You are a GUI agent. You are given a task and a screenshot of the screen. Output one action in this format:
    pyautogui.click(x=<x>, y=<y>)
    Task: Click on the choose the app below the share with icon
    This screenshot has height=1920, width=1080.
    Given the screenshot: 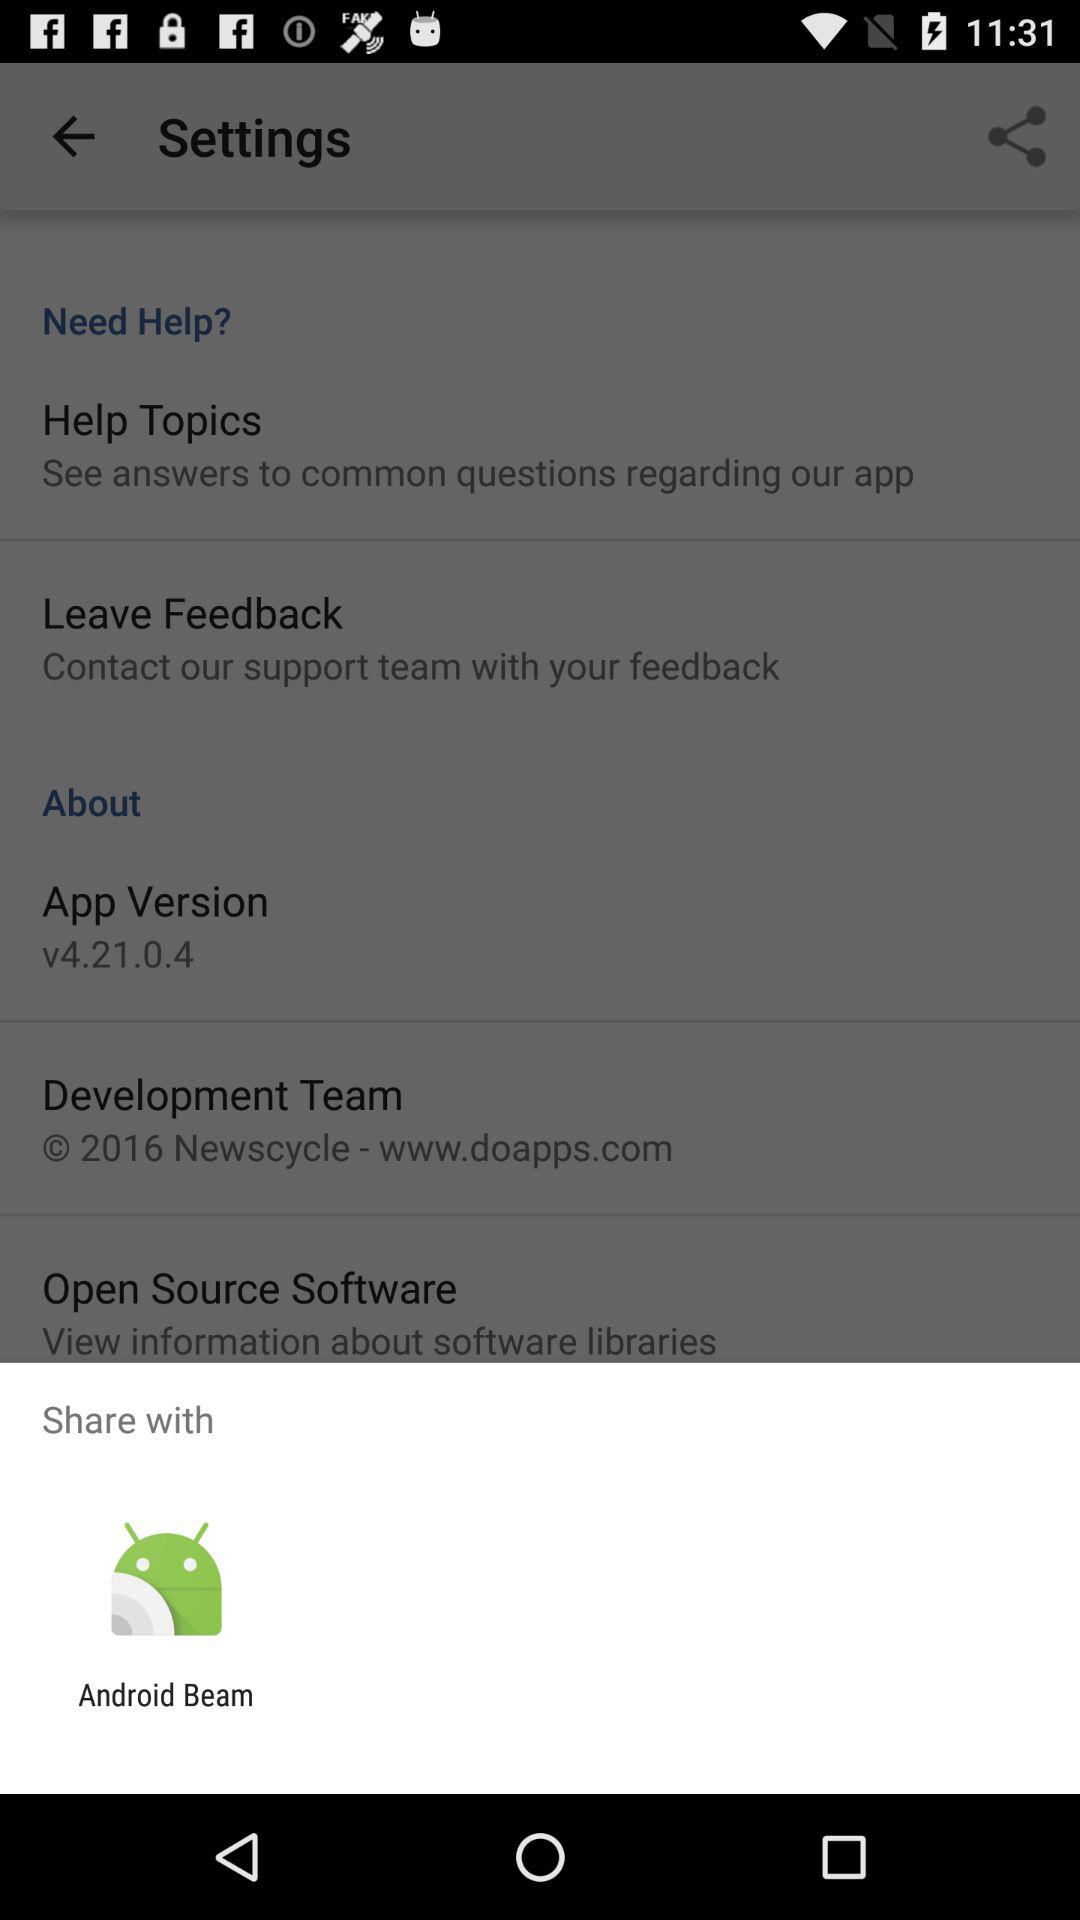 What is the action you would take?
    pyautogui.click(x=166, y=1580)
    